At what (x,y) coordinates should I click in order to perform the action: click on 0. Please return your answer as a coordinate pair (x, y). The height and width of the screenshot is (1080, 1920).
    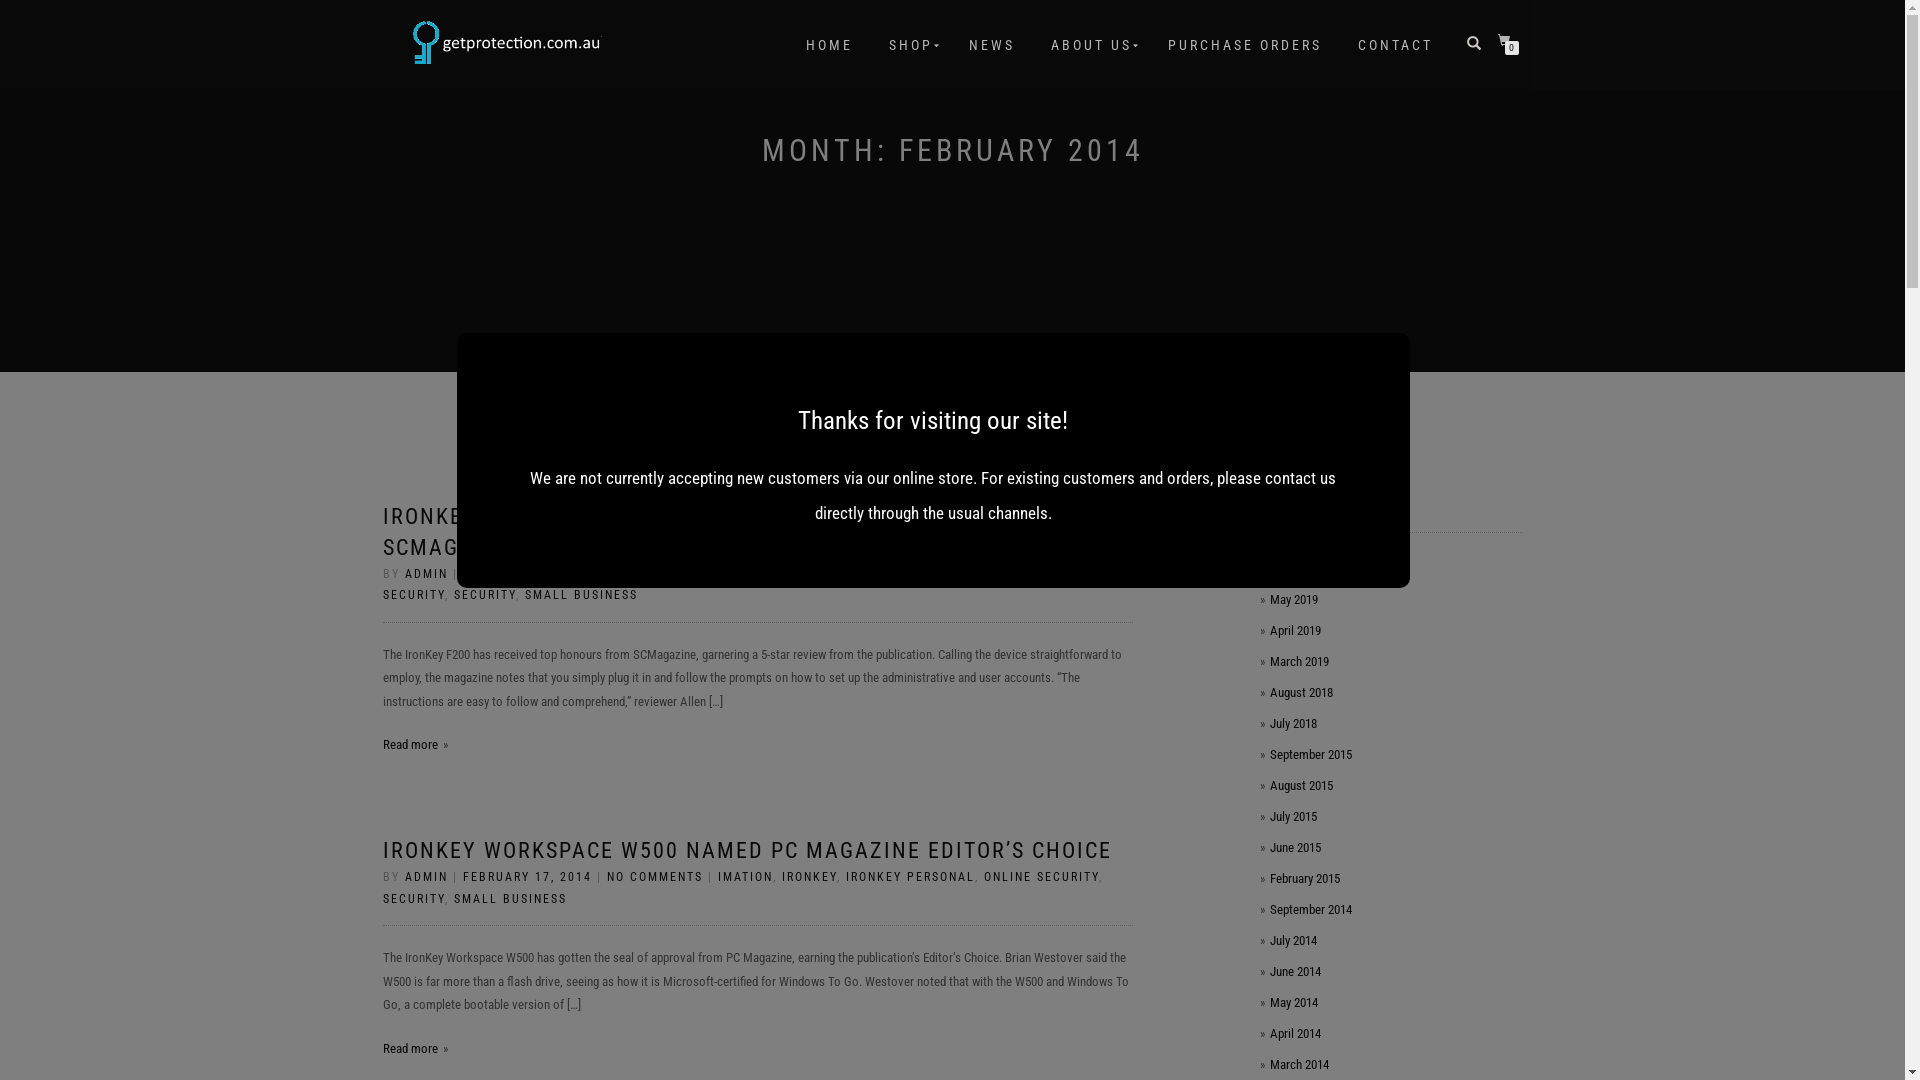
    Looking at the image, I should click on (1508, 42).